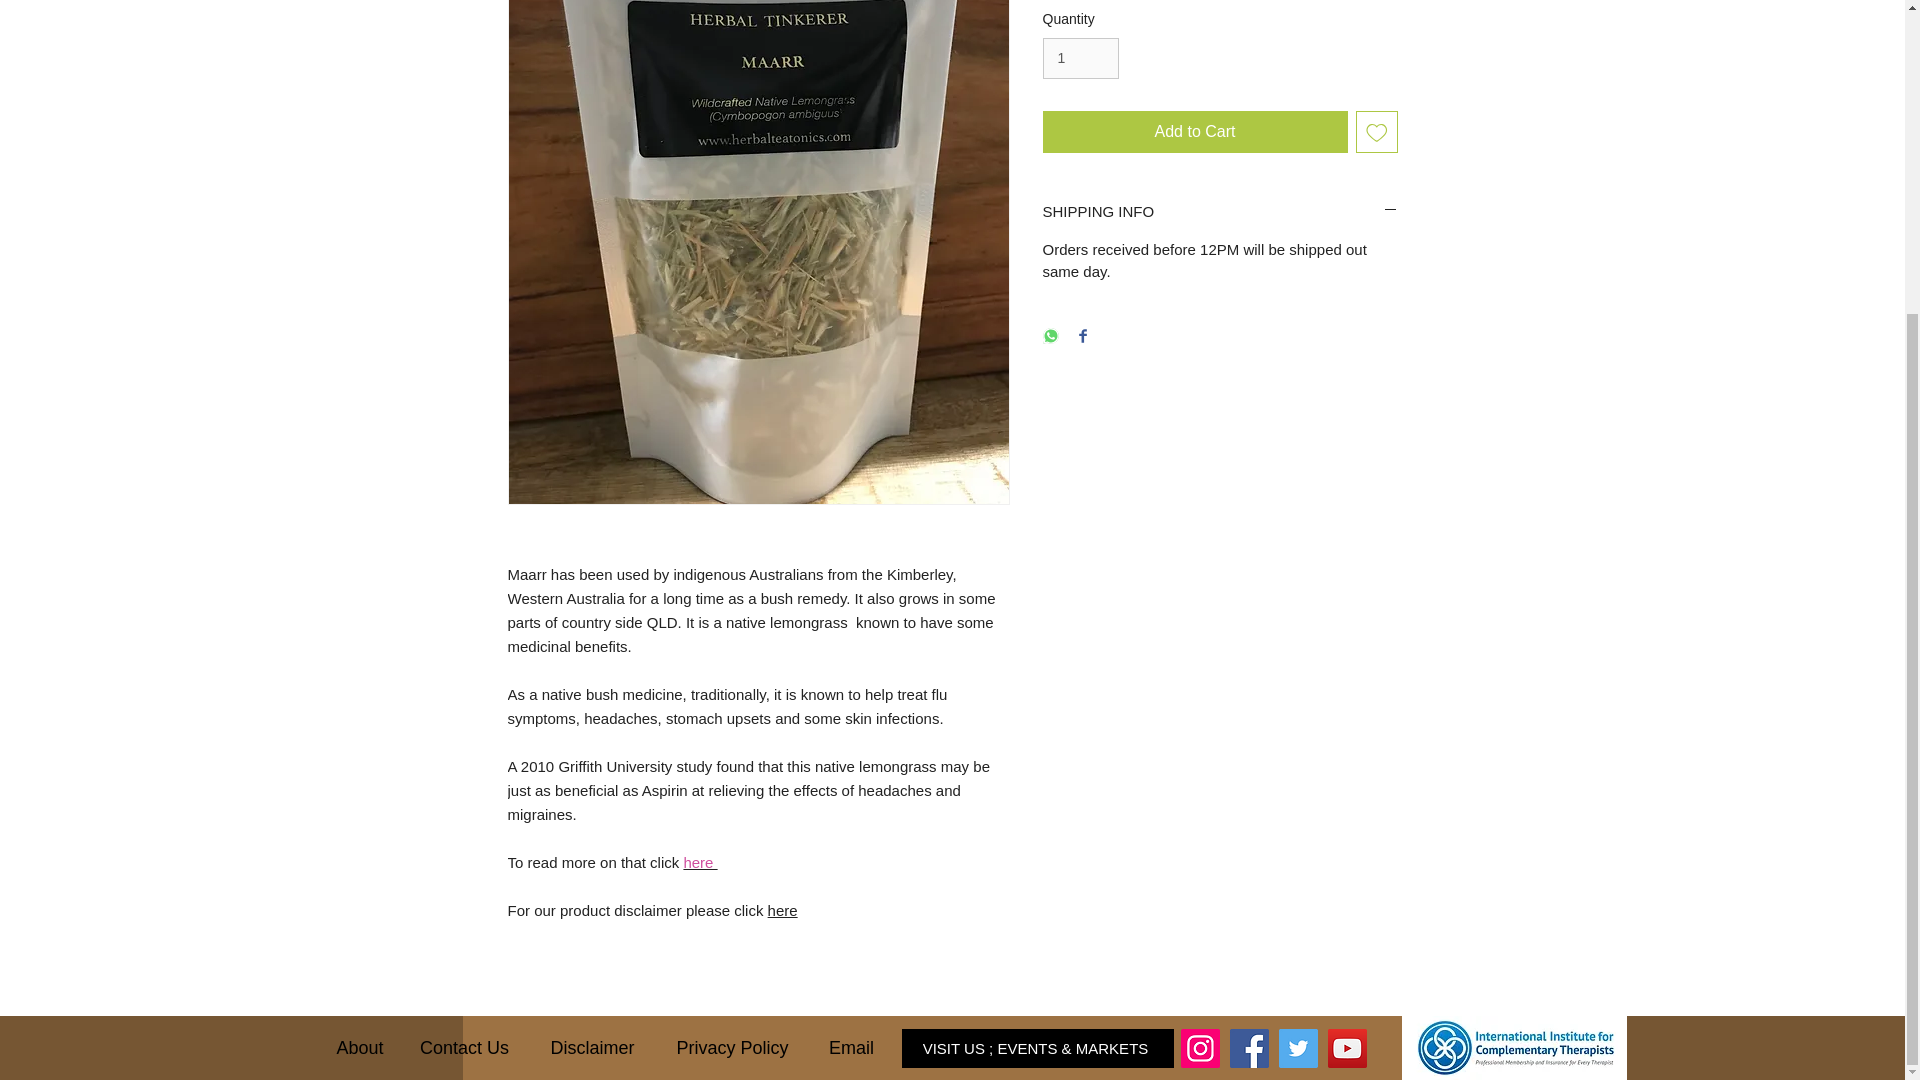 The image size is (1920, 1080). I want to click on Contact Us, so click(464, 1048).